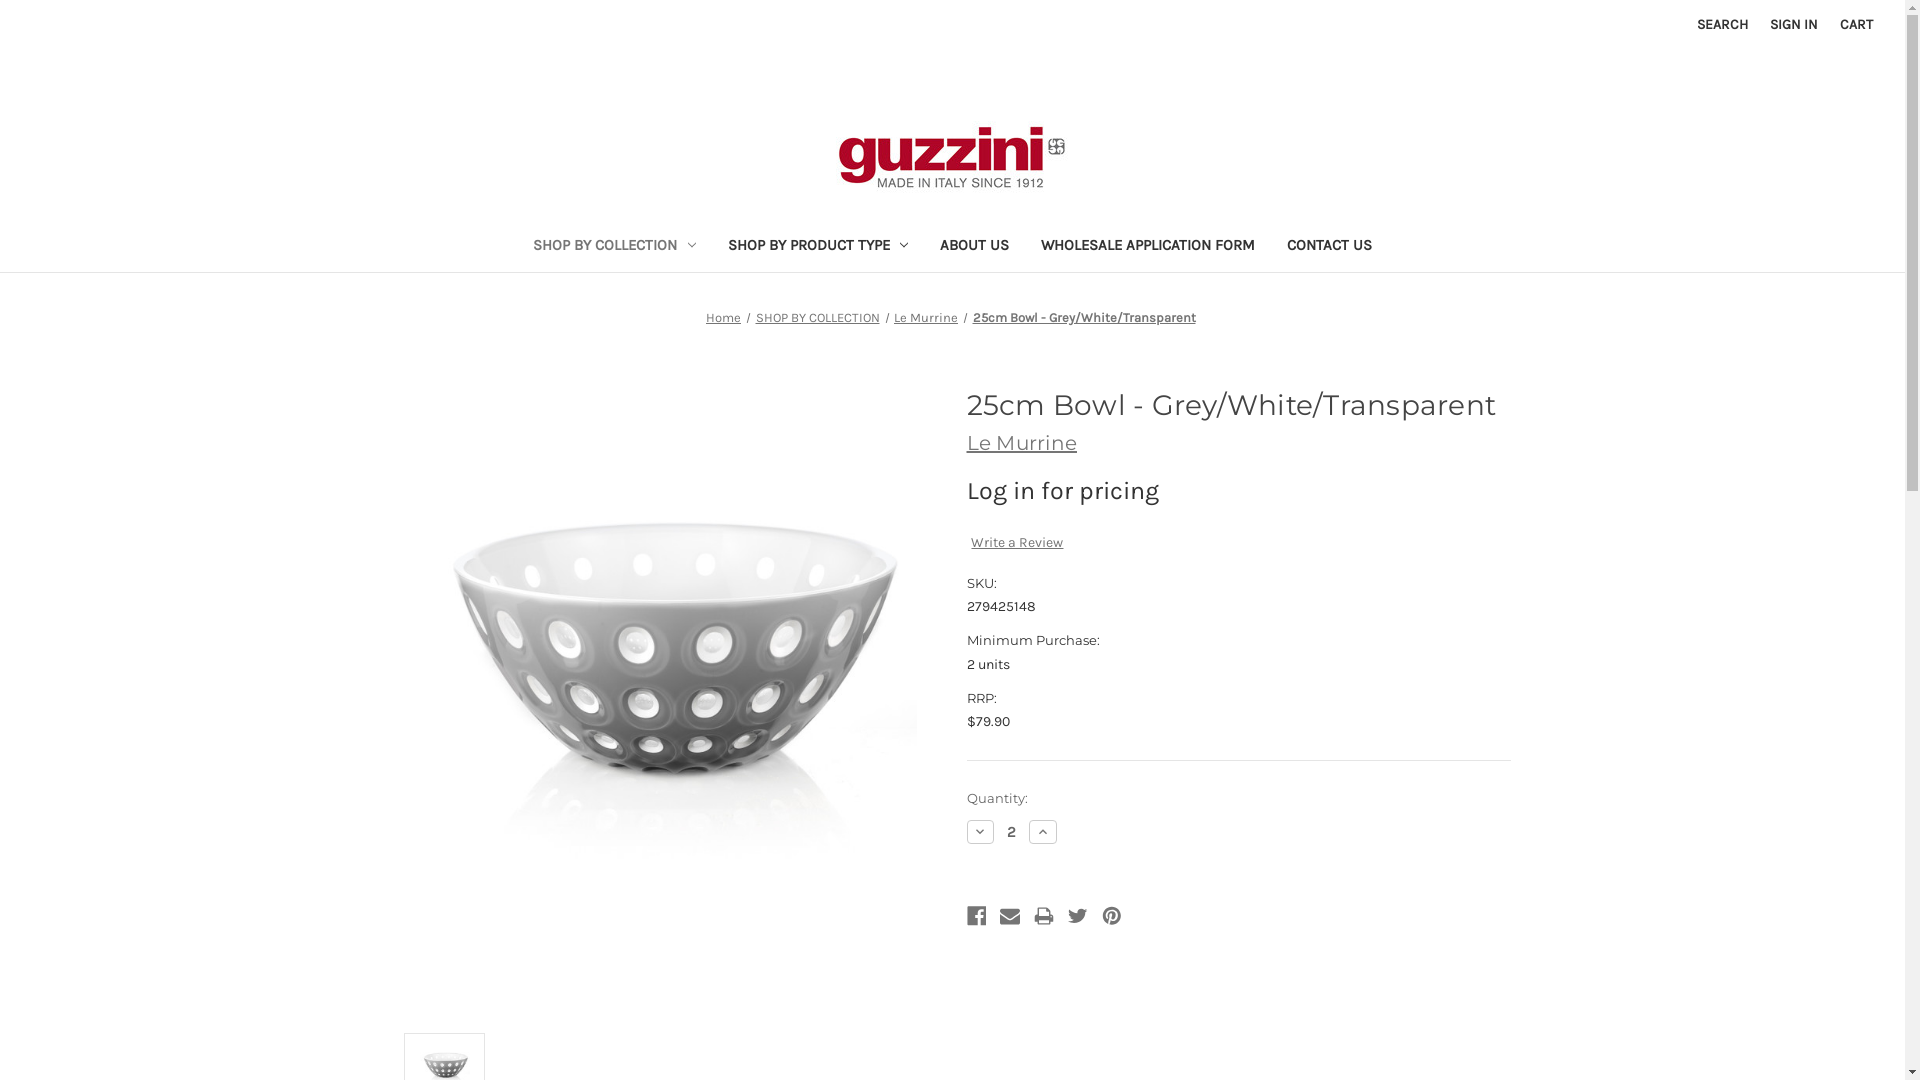 This screenshot has width=1920, height=1080. What do you see at coordinates (818, 318) in the screenshot?
I see `SHOP BY COLLECTION` at bounding box center [818, 318].